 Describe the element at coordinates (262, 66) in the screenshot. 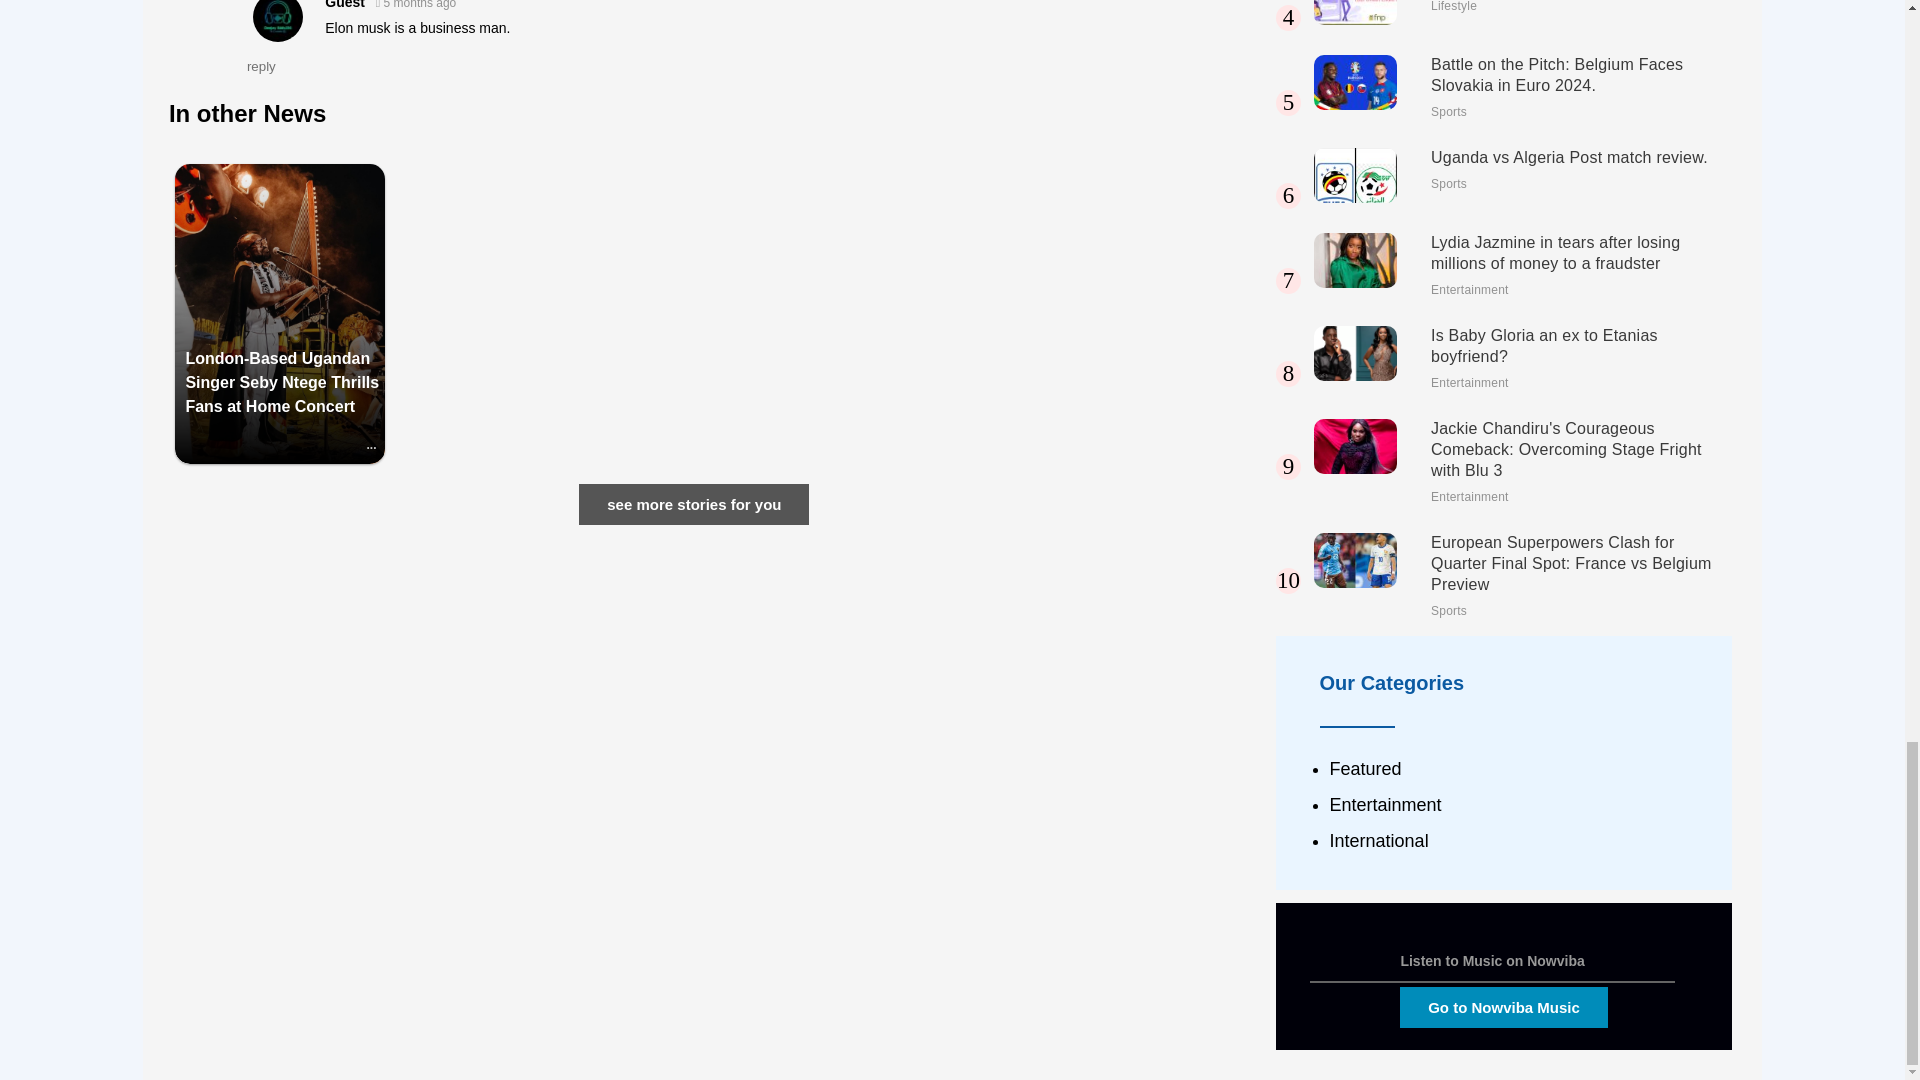

I see `reply` at that location.